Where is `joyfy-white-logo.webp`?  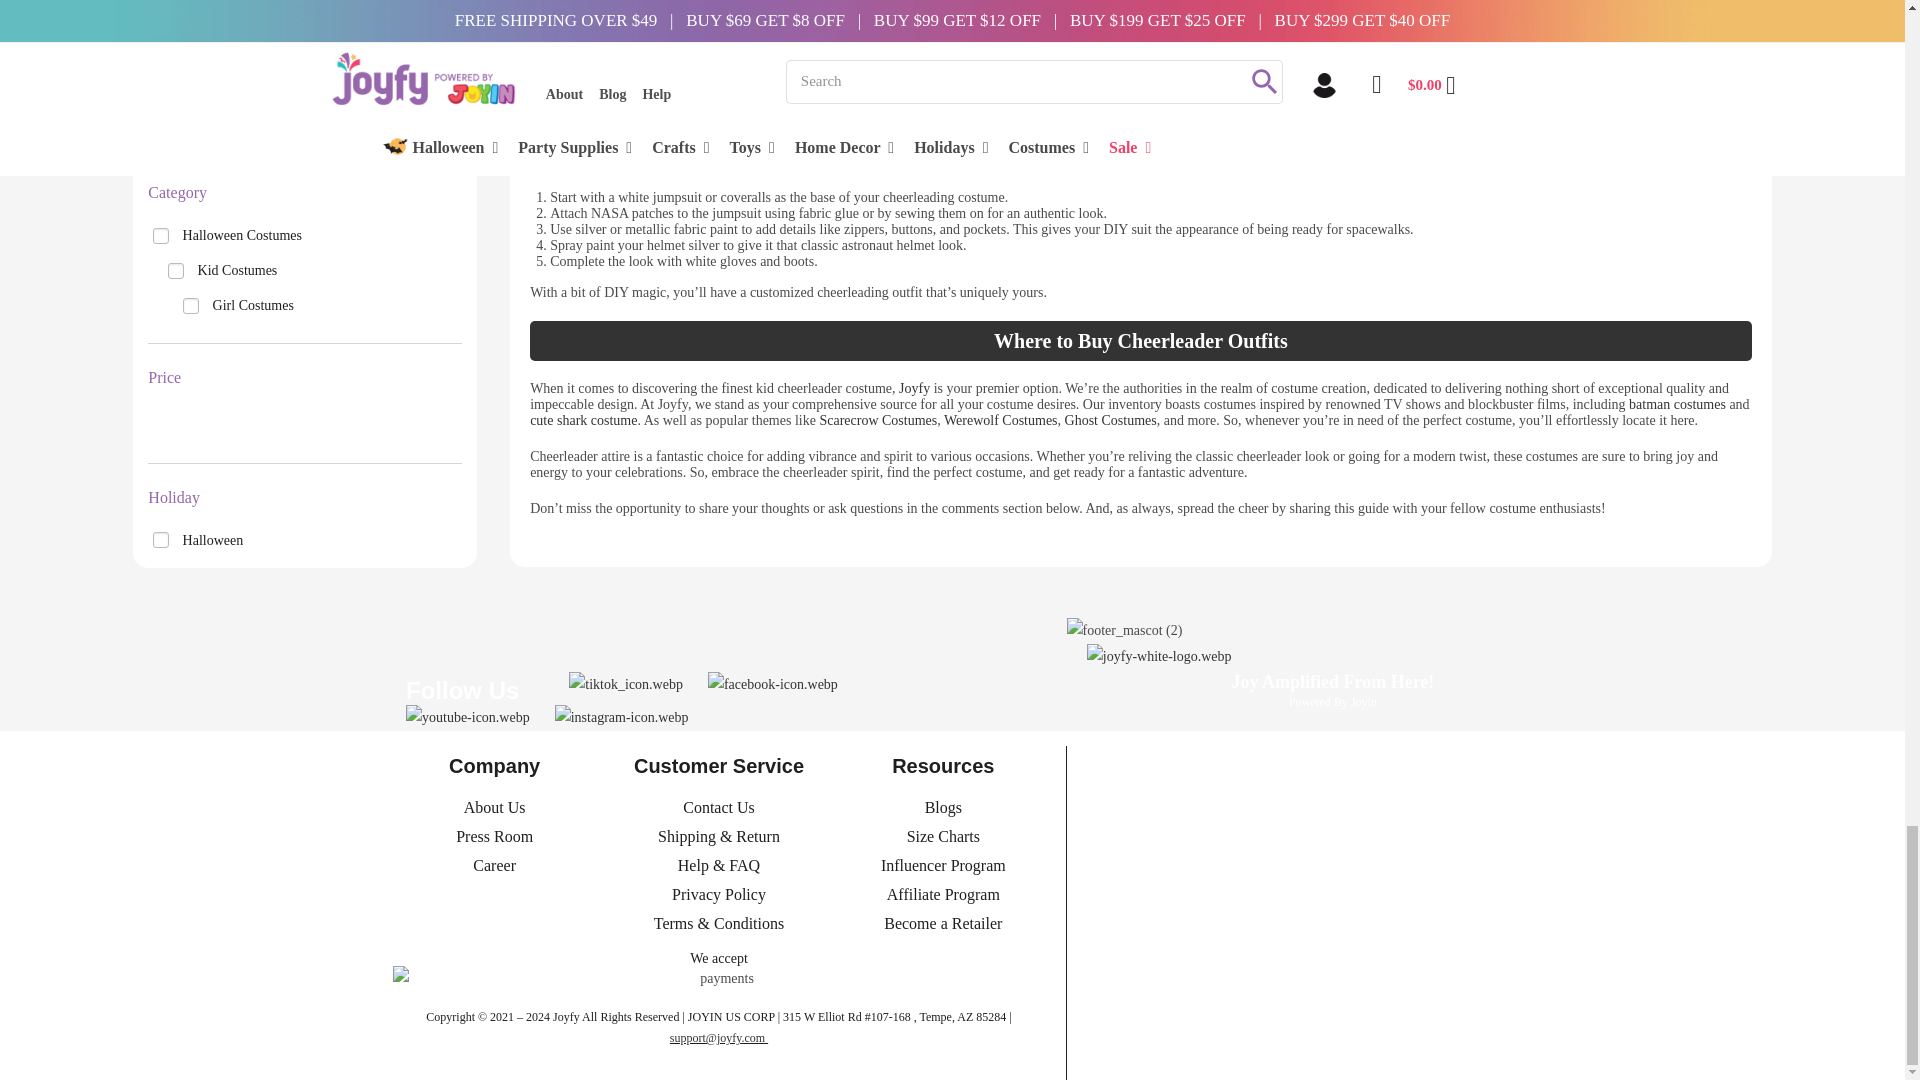 joyfy-white-logo.webp is located at coordinates (1159, 687).